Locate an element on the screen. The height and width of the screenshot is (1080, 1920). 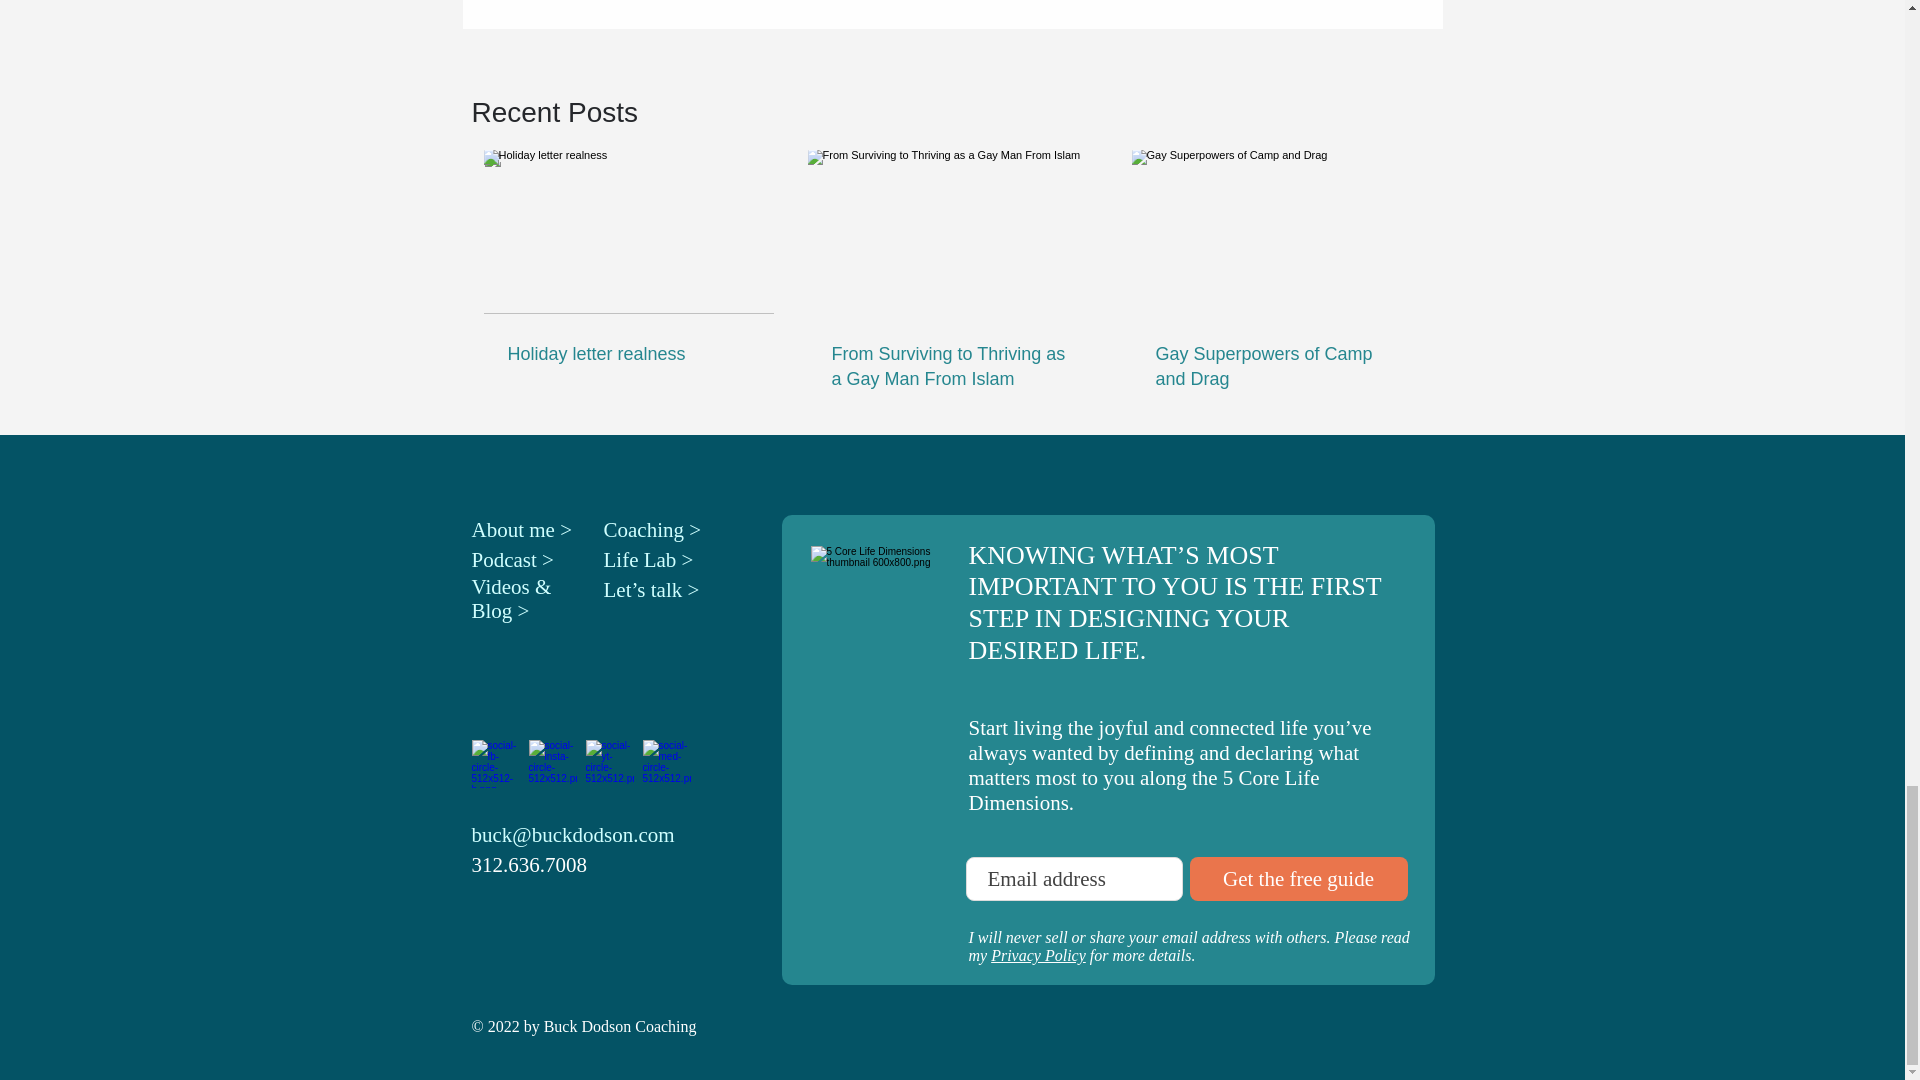
Privacy Policy is located at coordinates (1038, 956).